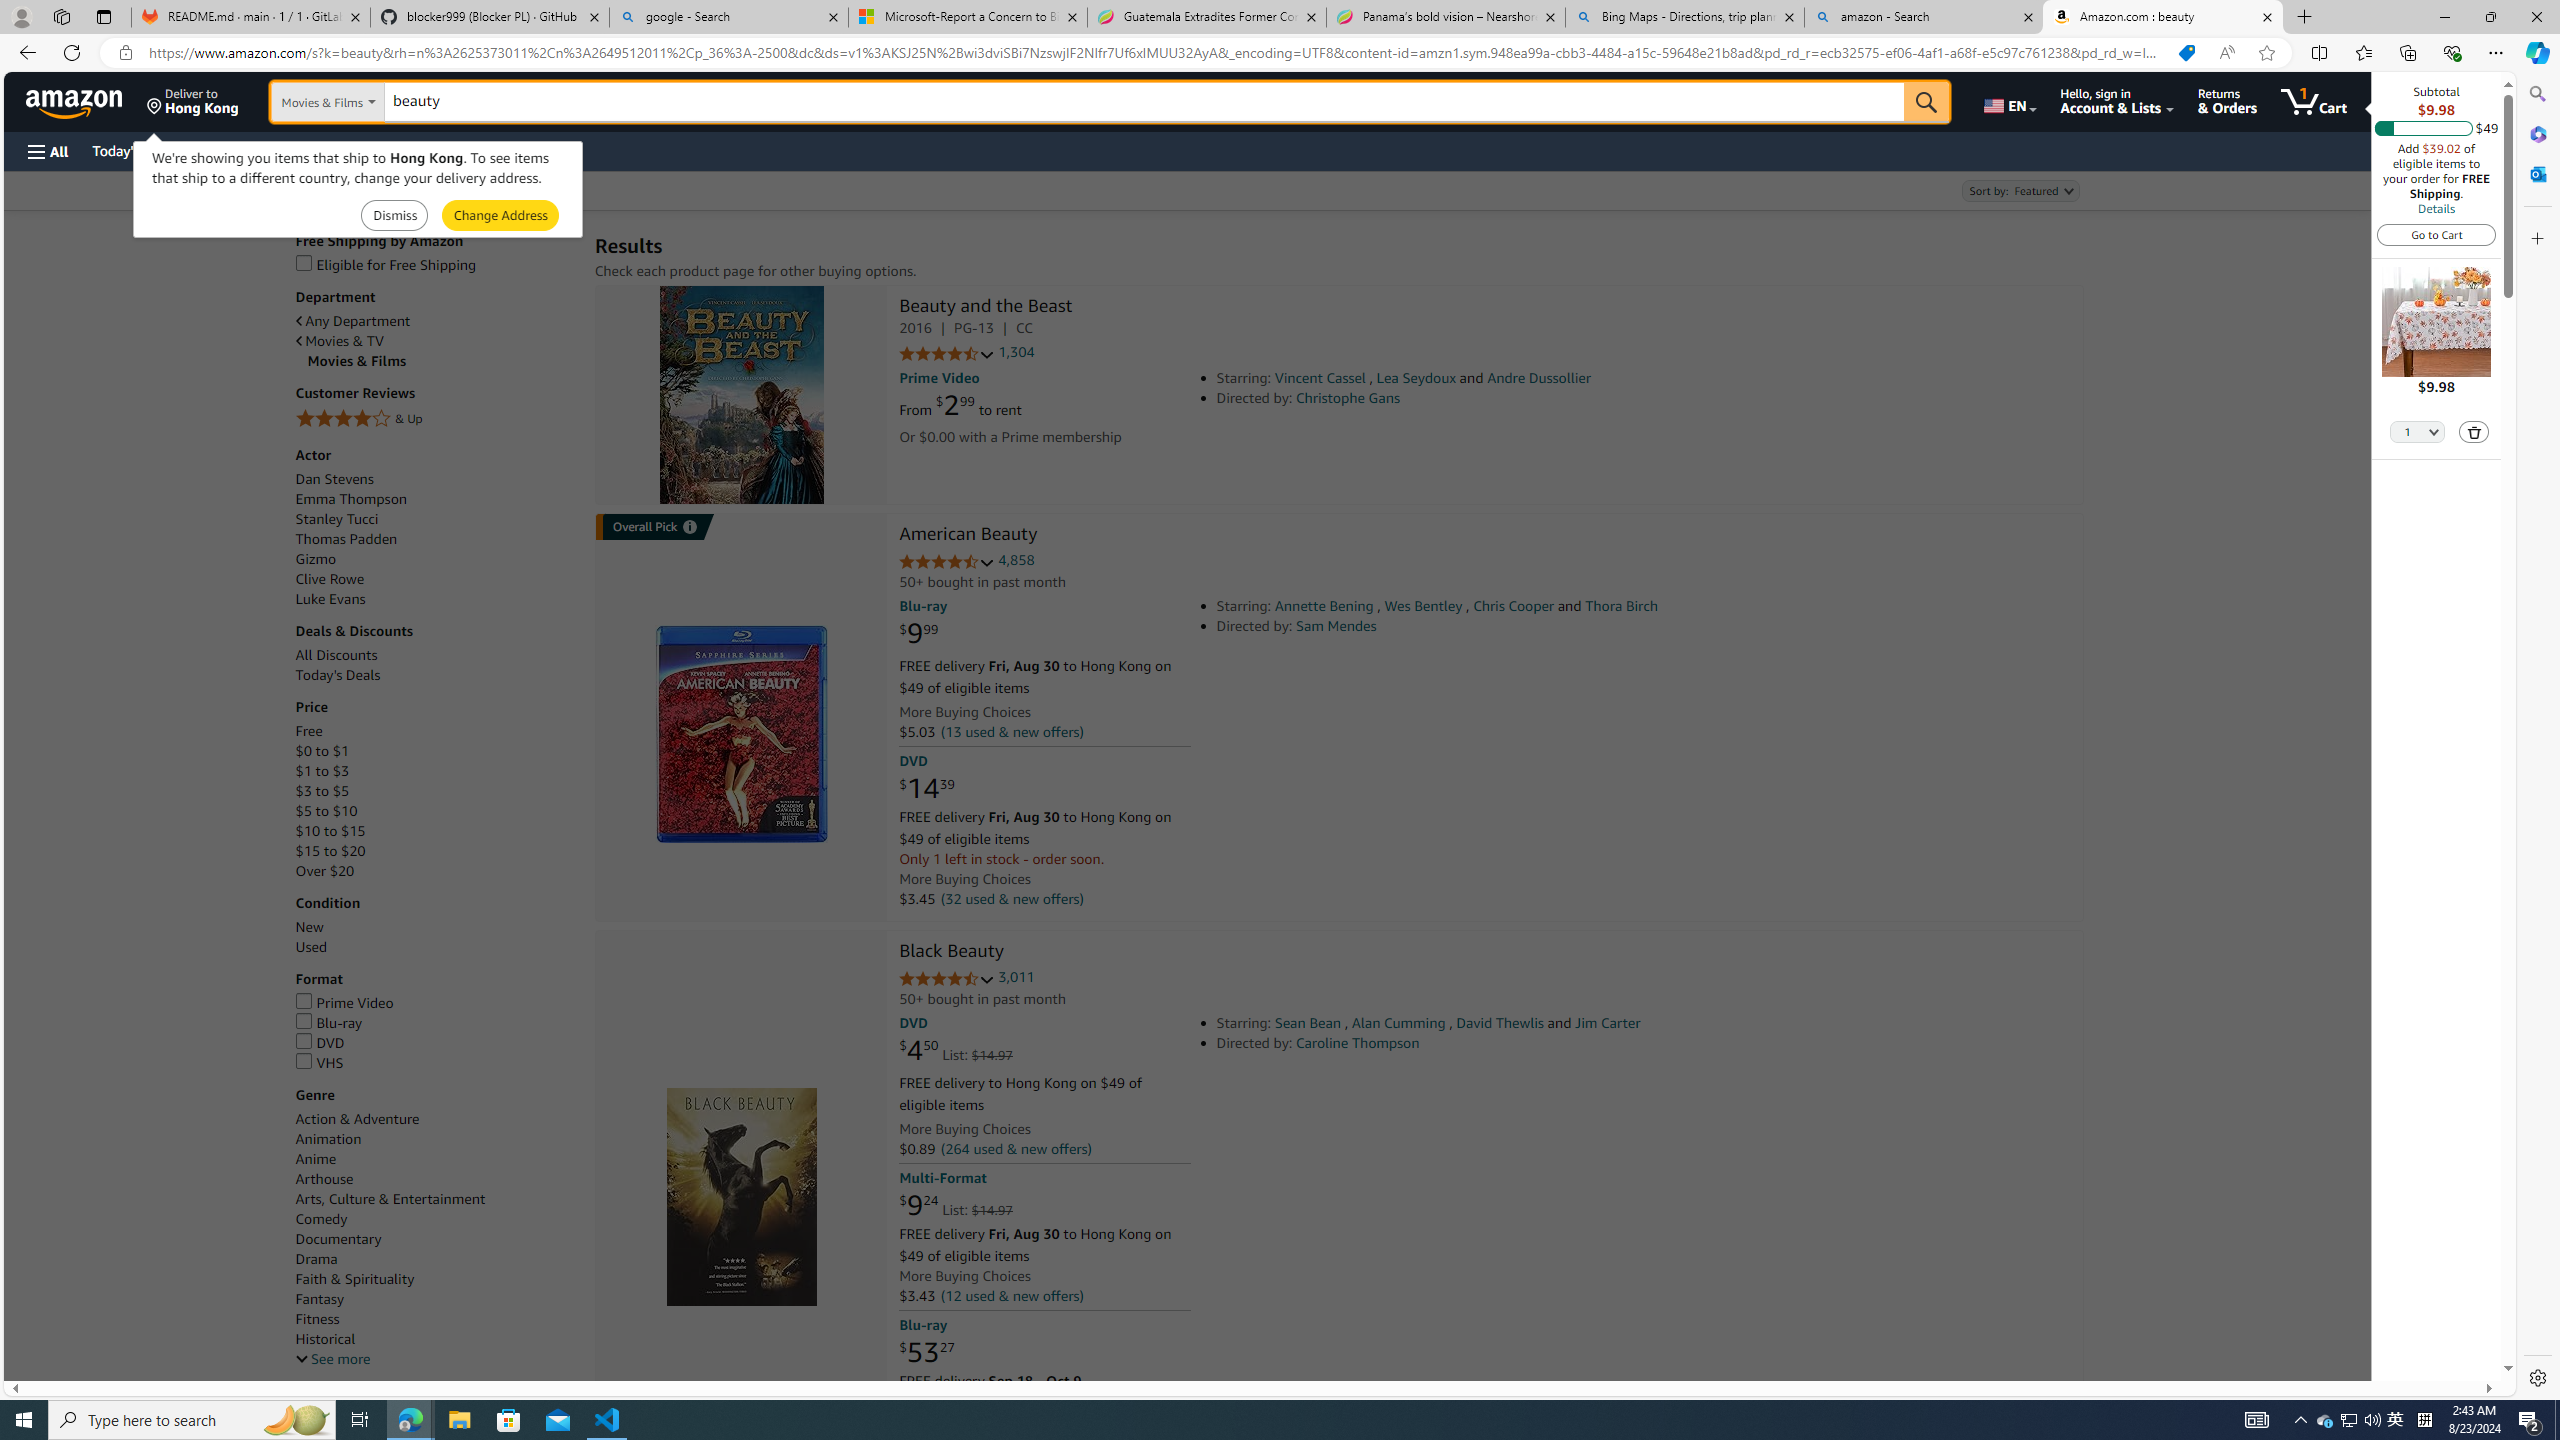 The width and height of the screenshot is (2560, 1440). I want to click on Any Department, so click(435, 320).